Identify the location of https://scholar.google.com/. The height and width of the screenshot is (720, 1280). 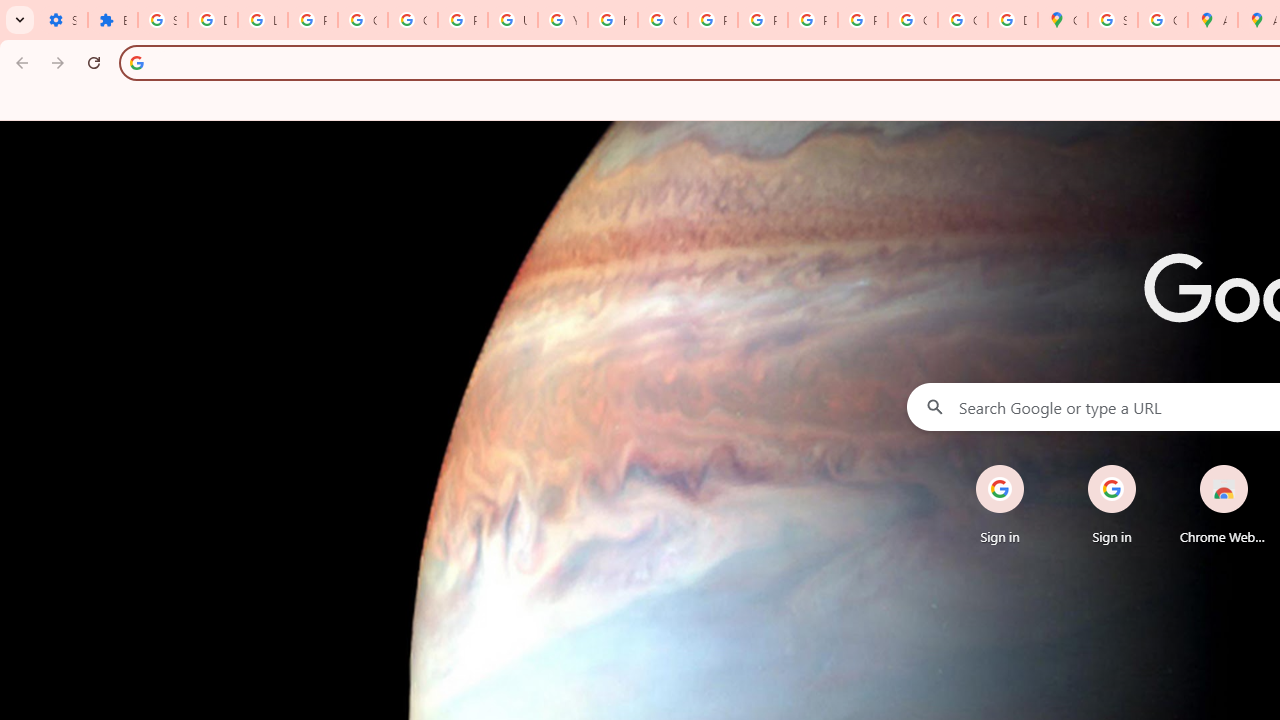
(612, 20).